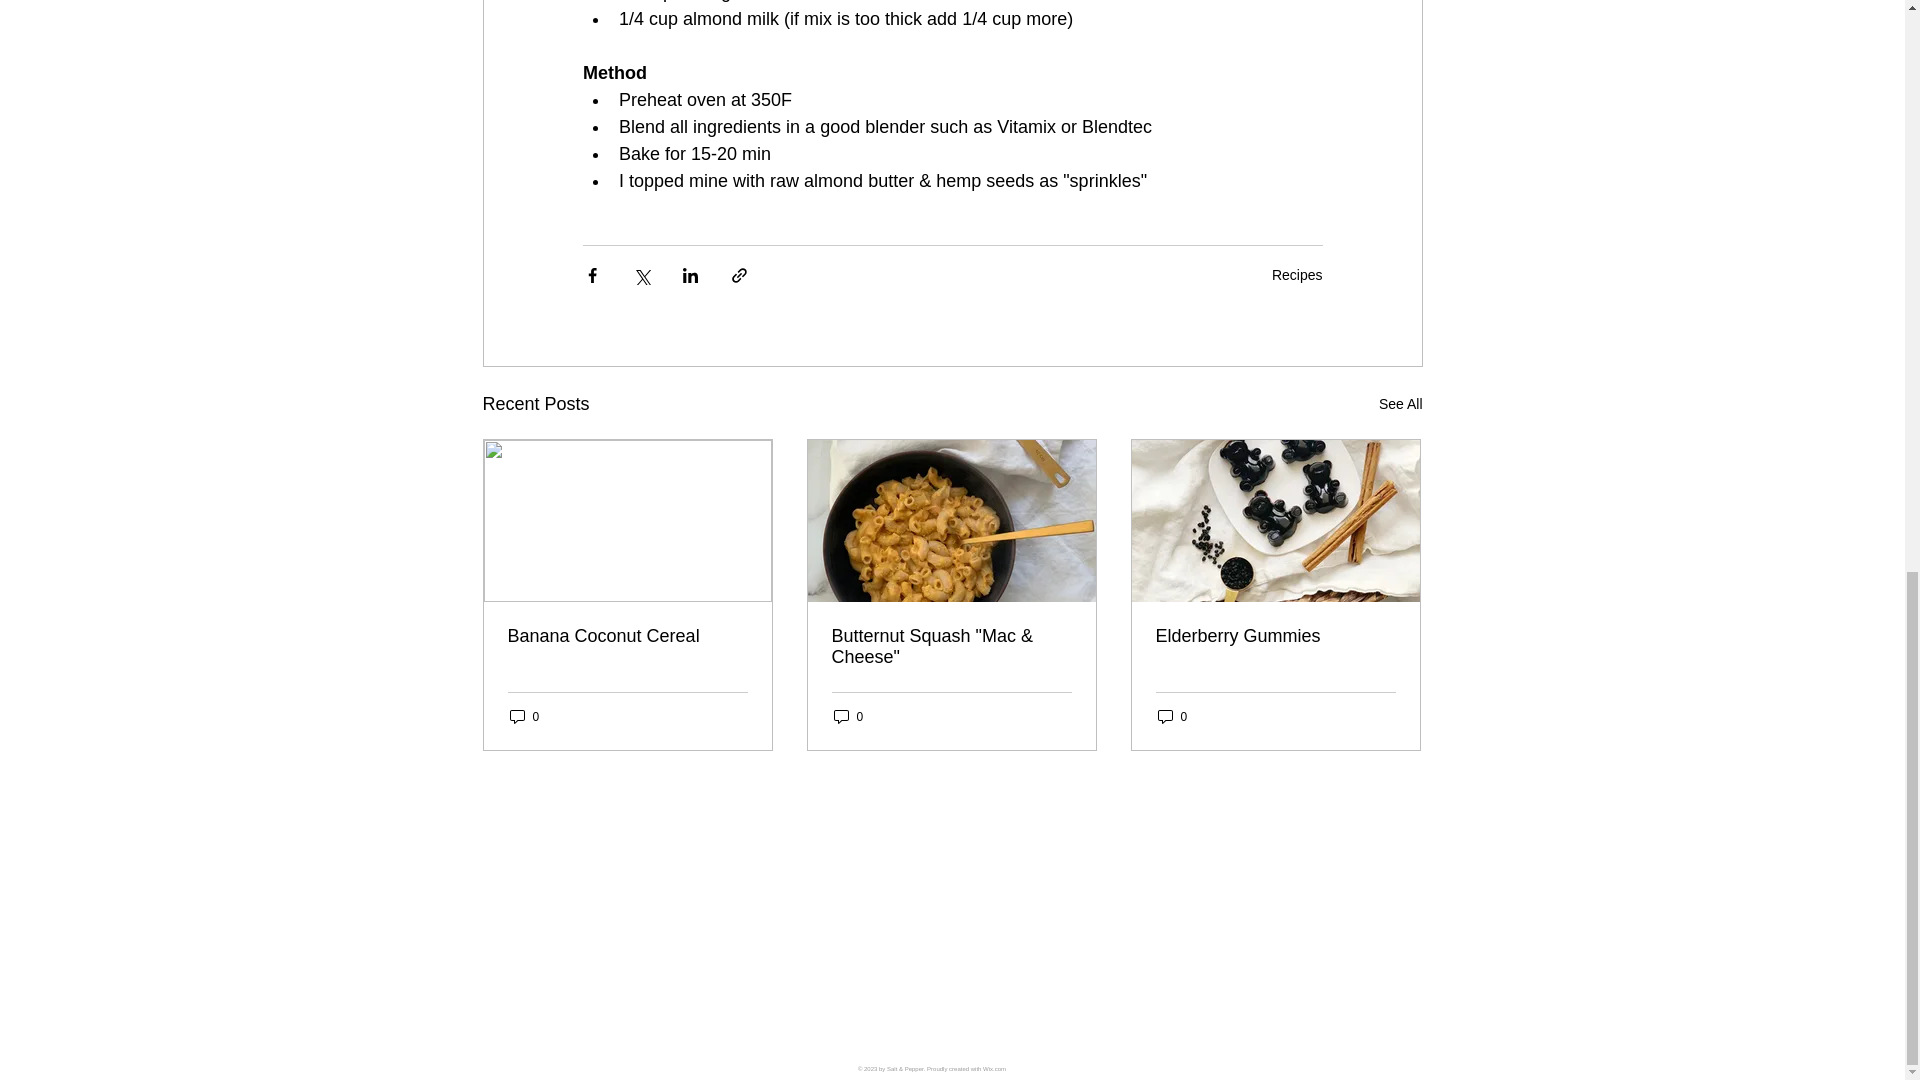 The height and width of the screenshot is (1080, 1920). I want to click on Recipes, so click(1296, 274).